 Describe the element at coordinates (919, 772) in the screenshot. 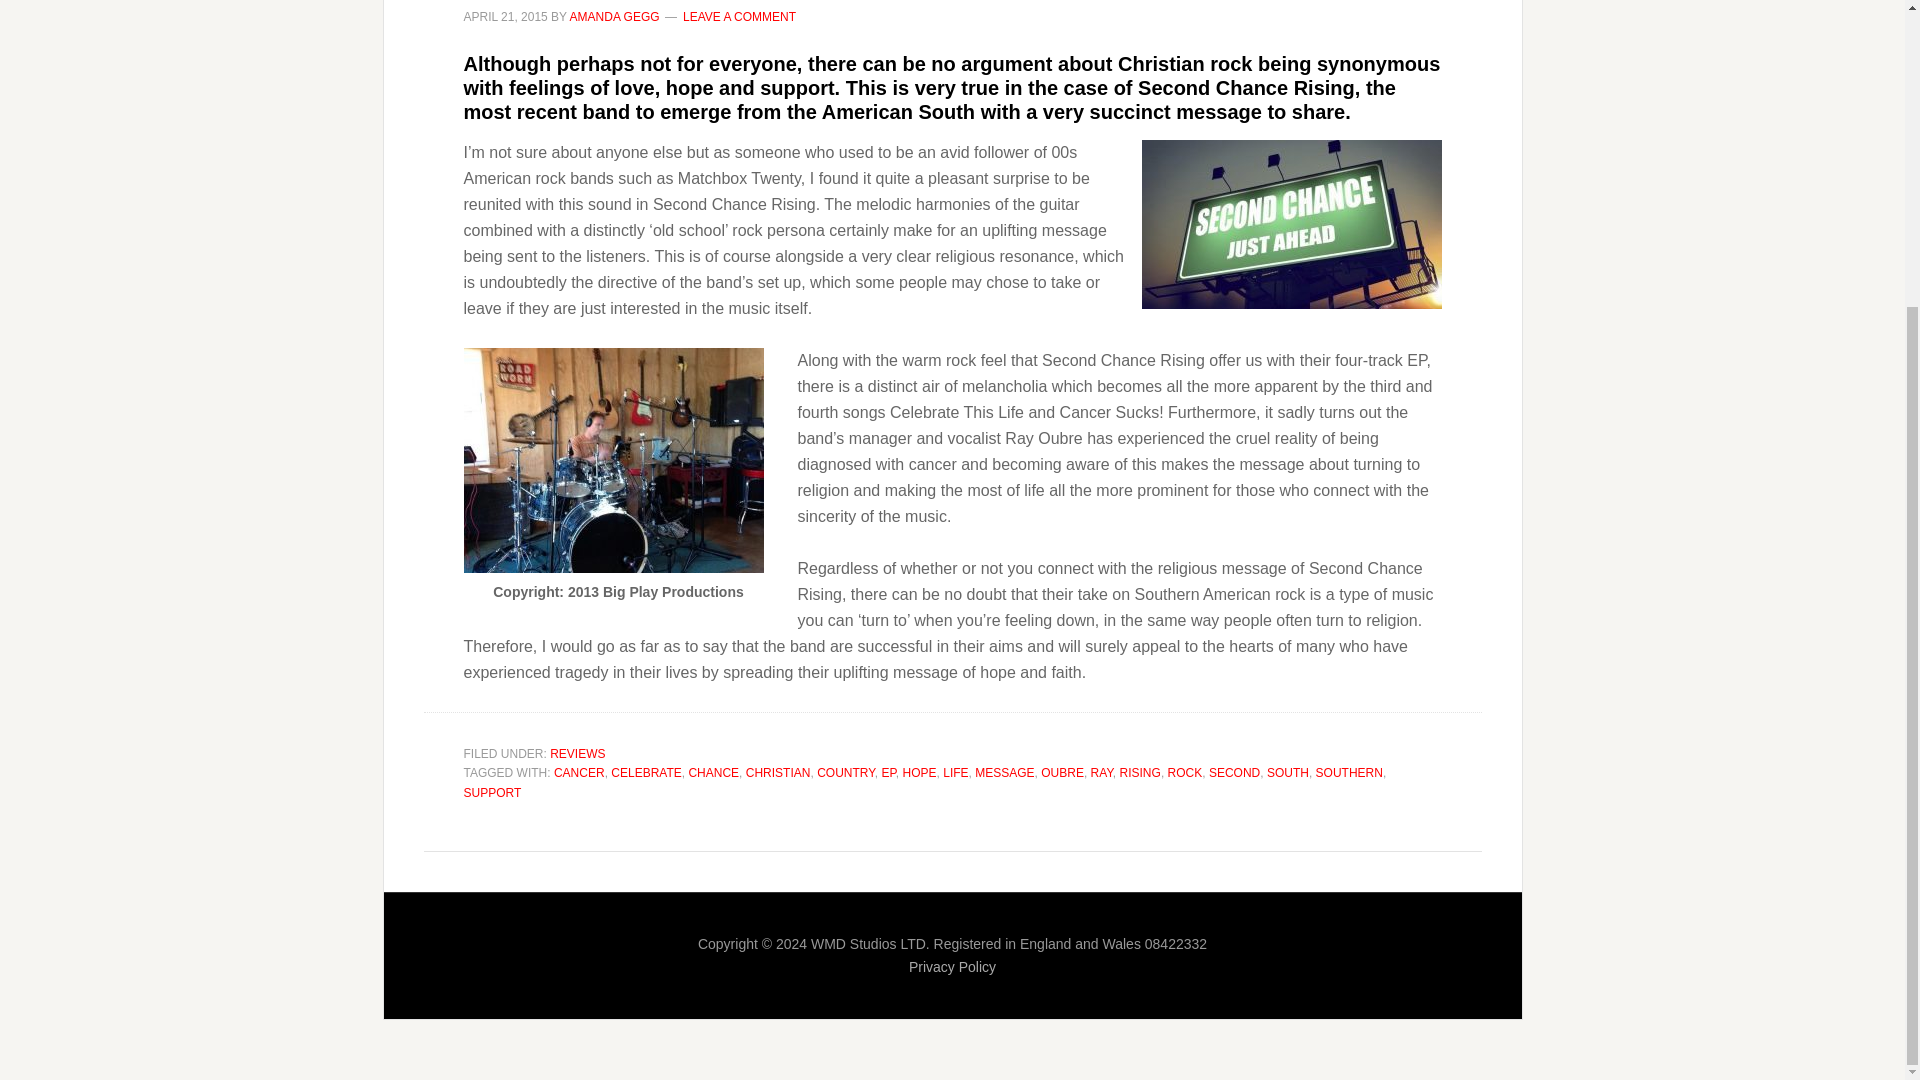

I see `HOPE` at that location.